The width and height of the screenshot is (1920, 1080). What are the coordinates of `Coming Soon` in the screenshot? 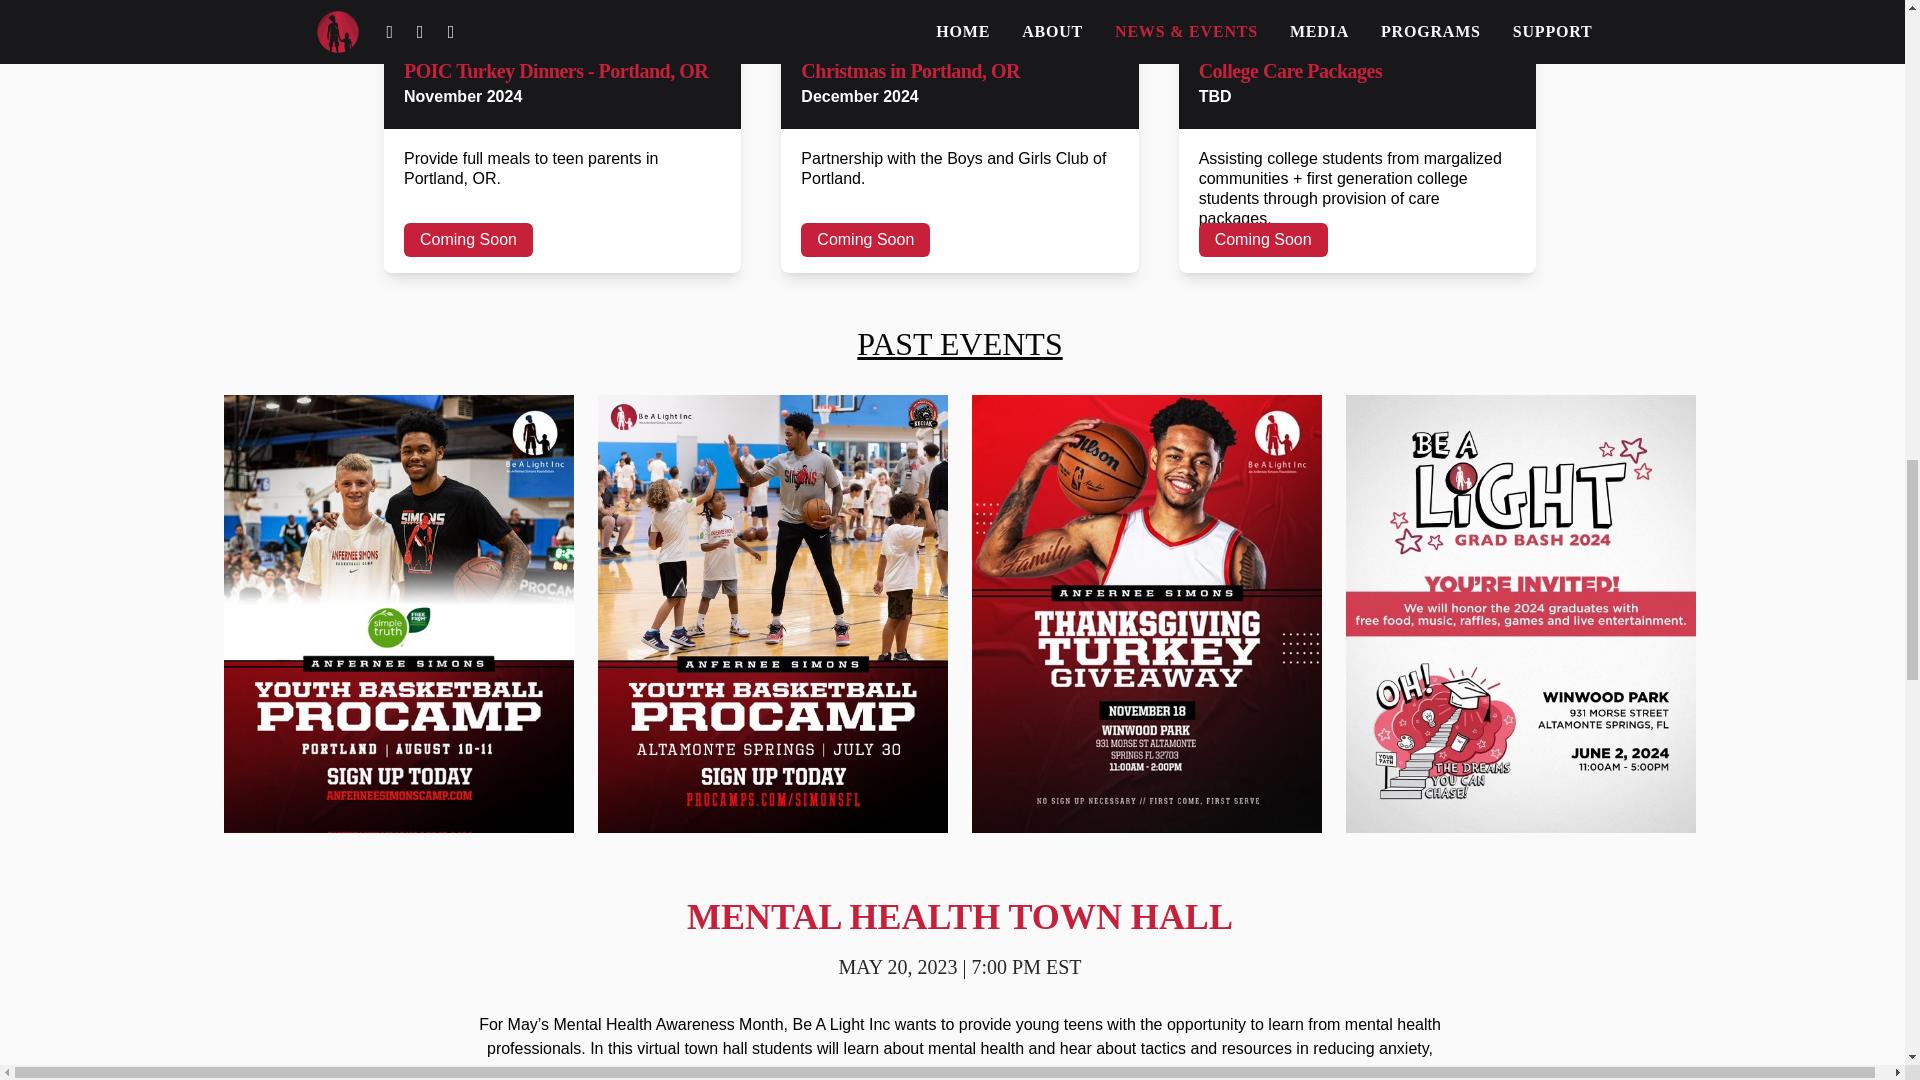 It's located at (468, 240).